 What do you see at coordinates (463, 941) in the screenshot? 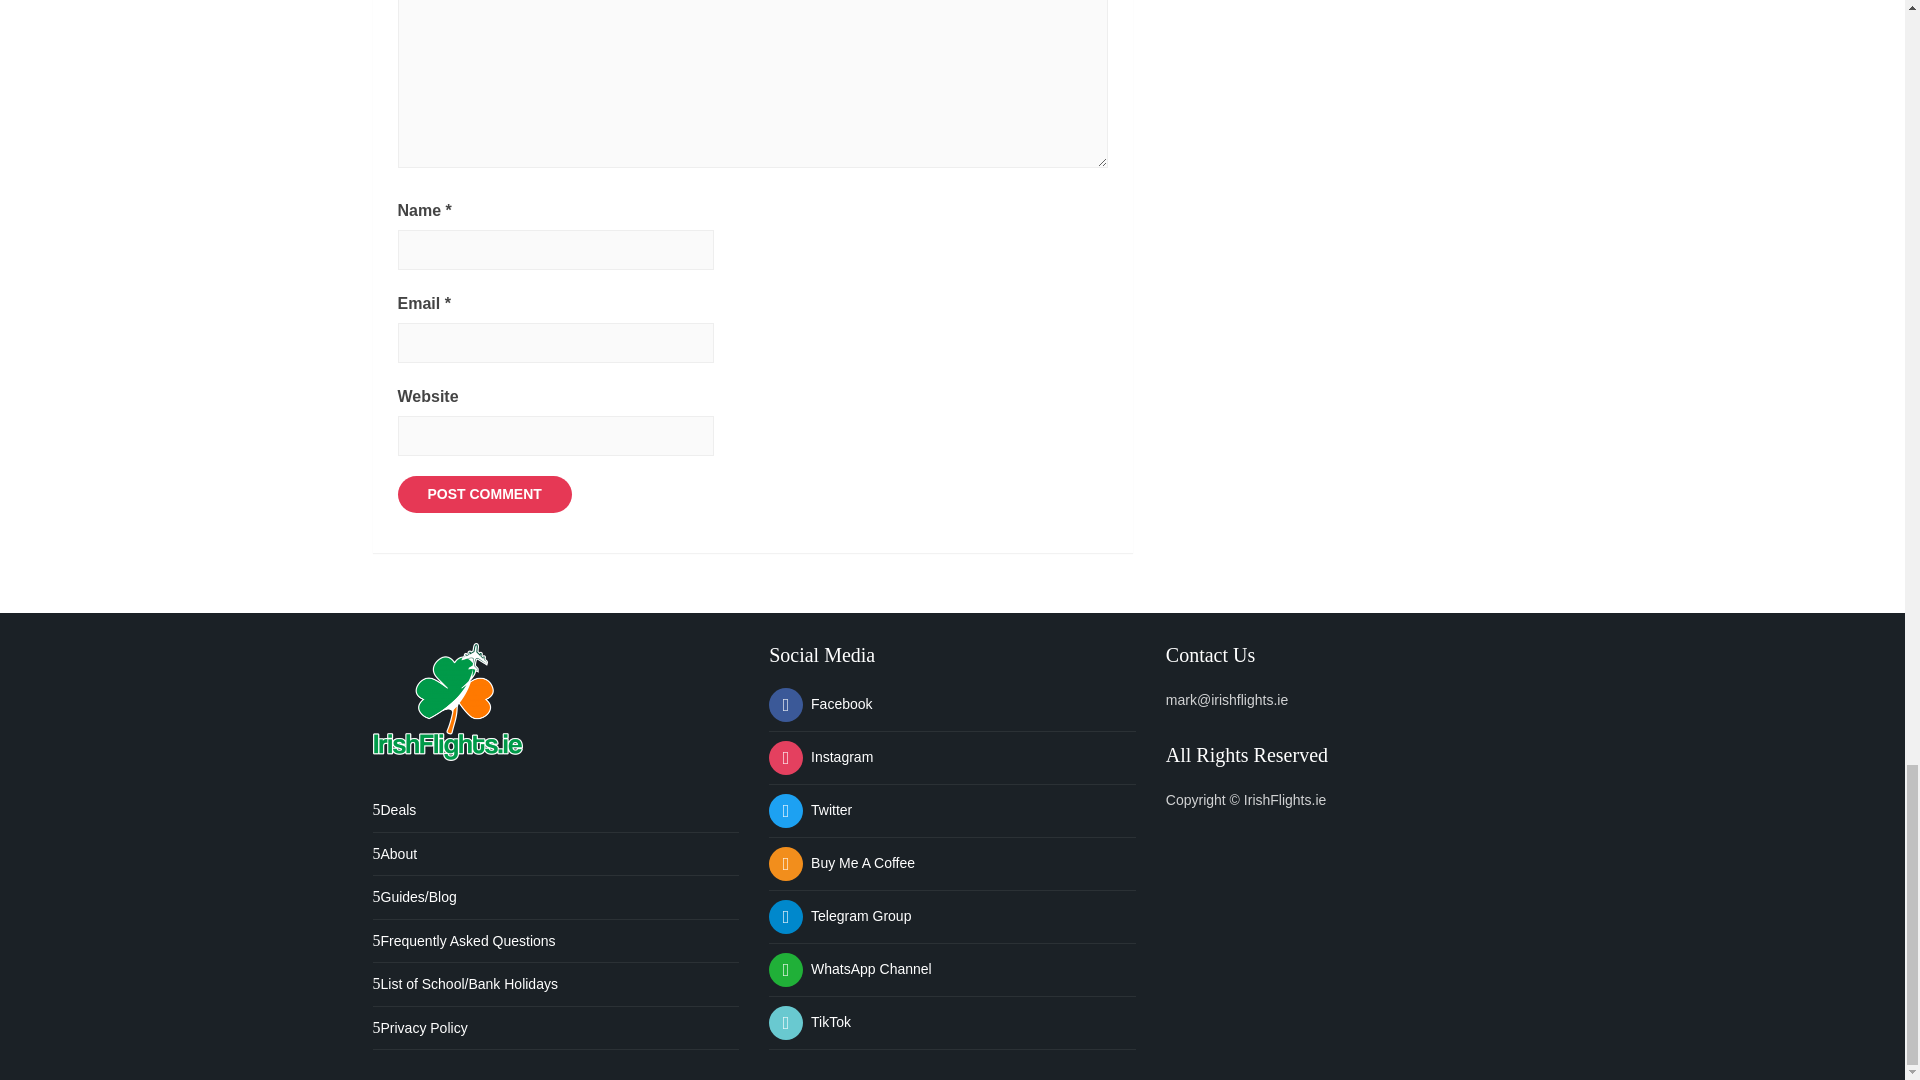
I see `Frequently Asked Questions` at bounding box center [463, 941].